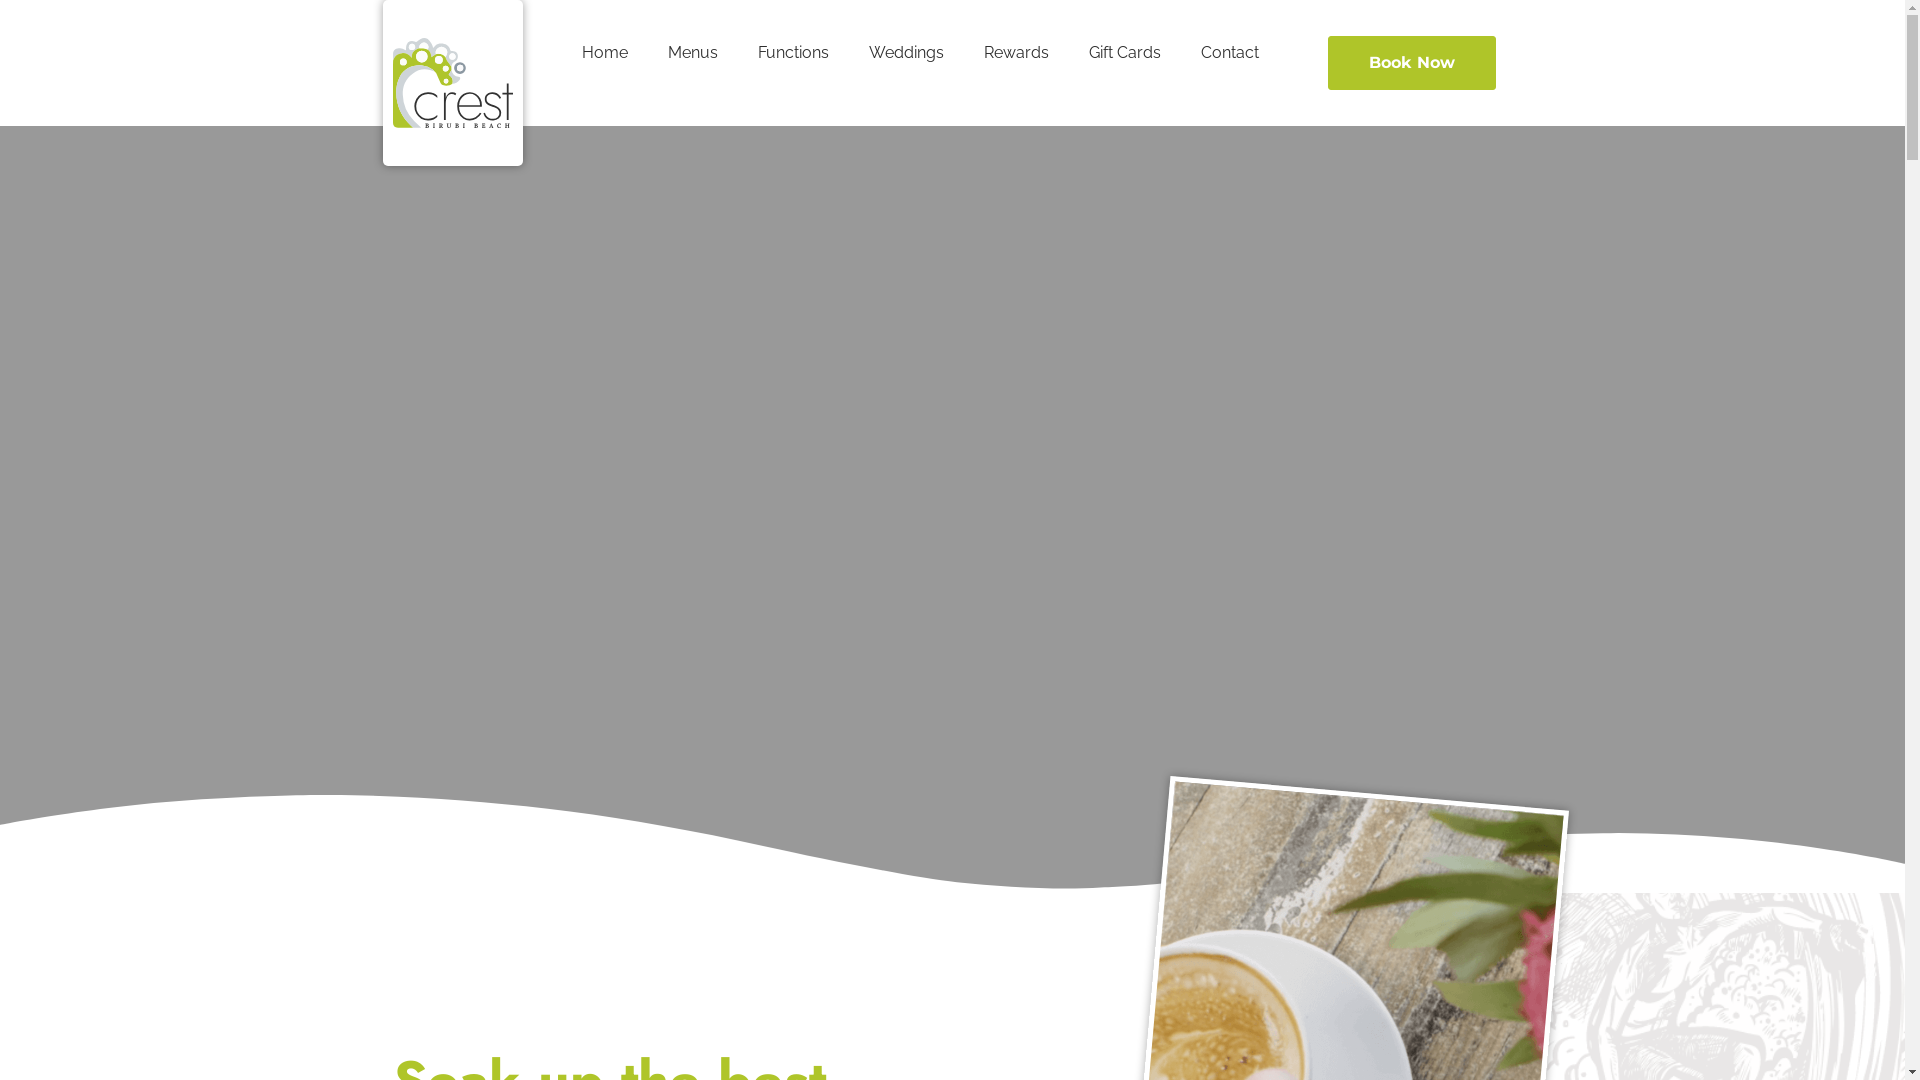  I want to click on Weddings, so click(906, 53).